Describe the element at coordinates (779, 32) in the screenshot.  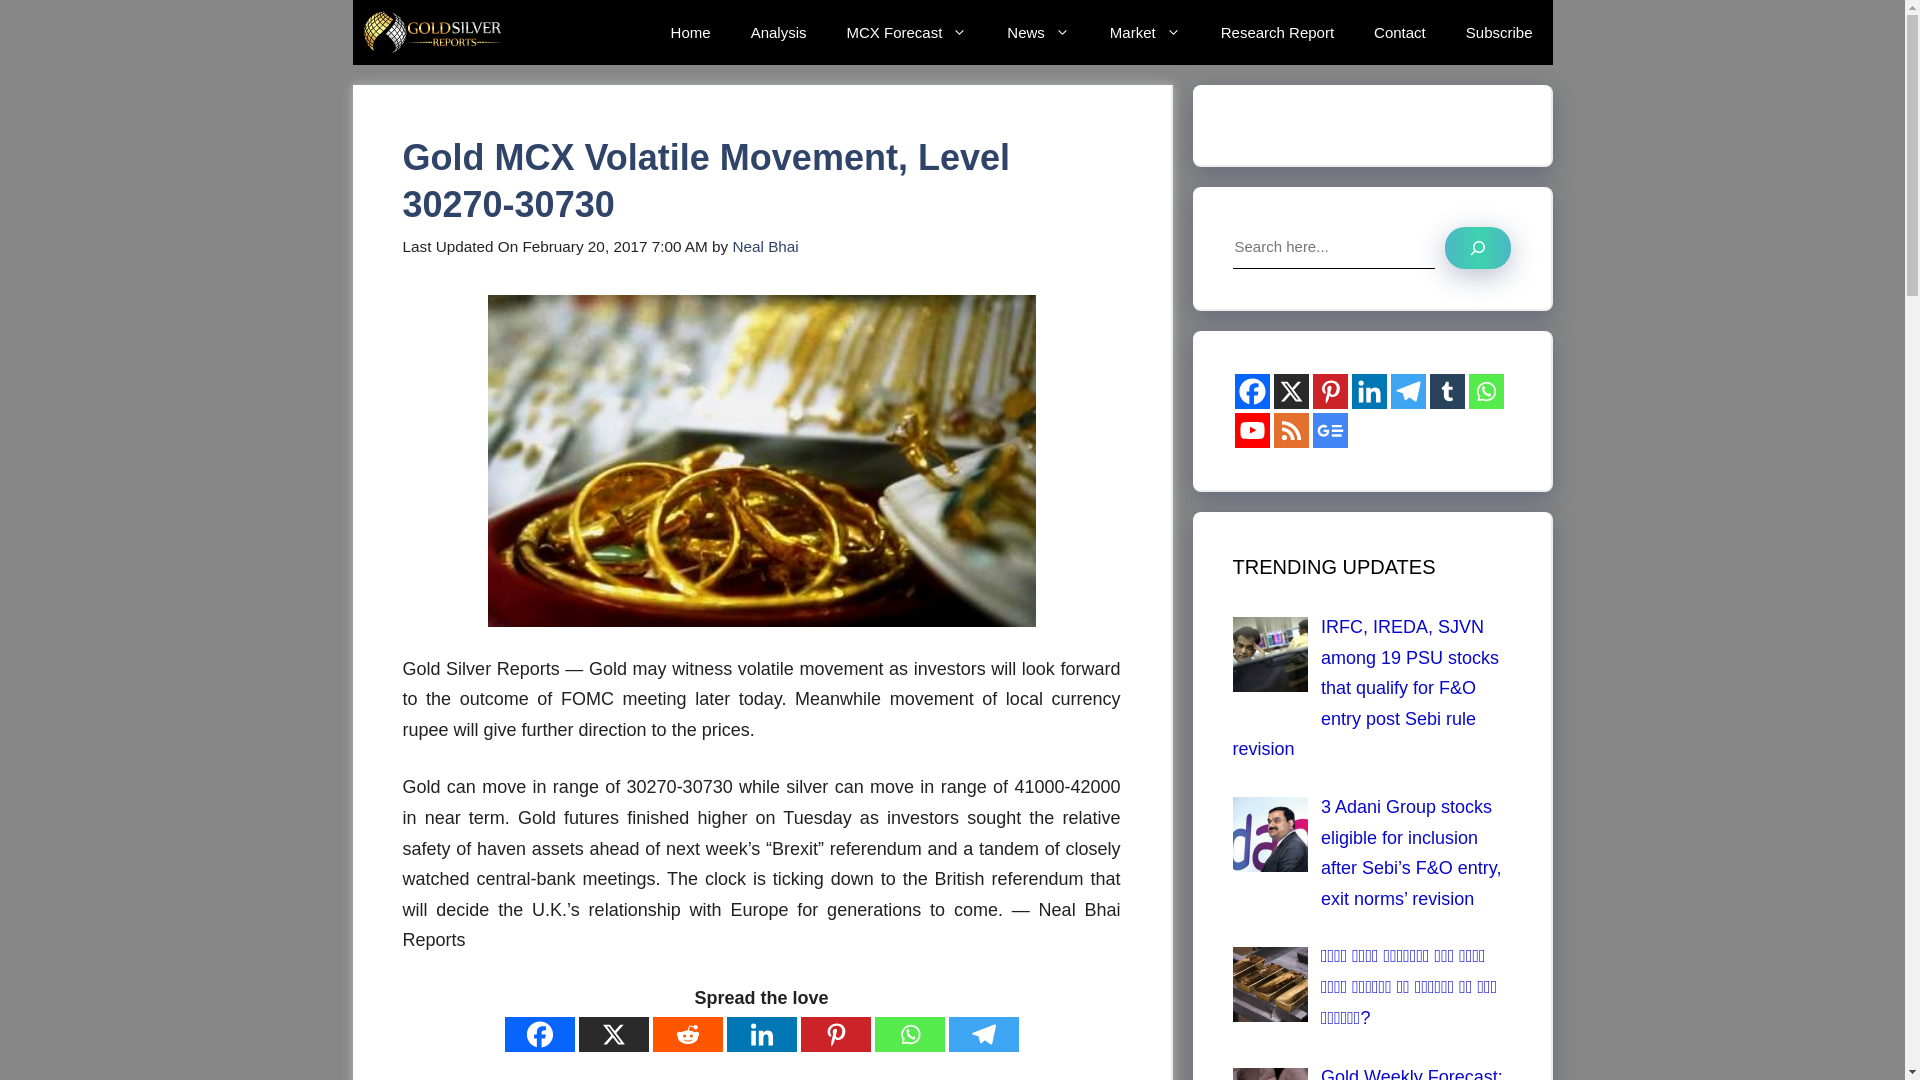
I see `Analysis` at that location.